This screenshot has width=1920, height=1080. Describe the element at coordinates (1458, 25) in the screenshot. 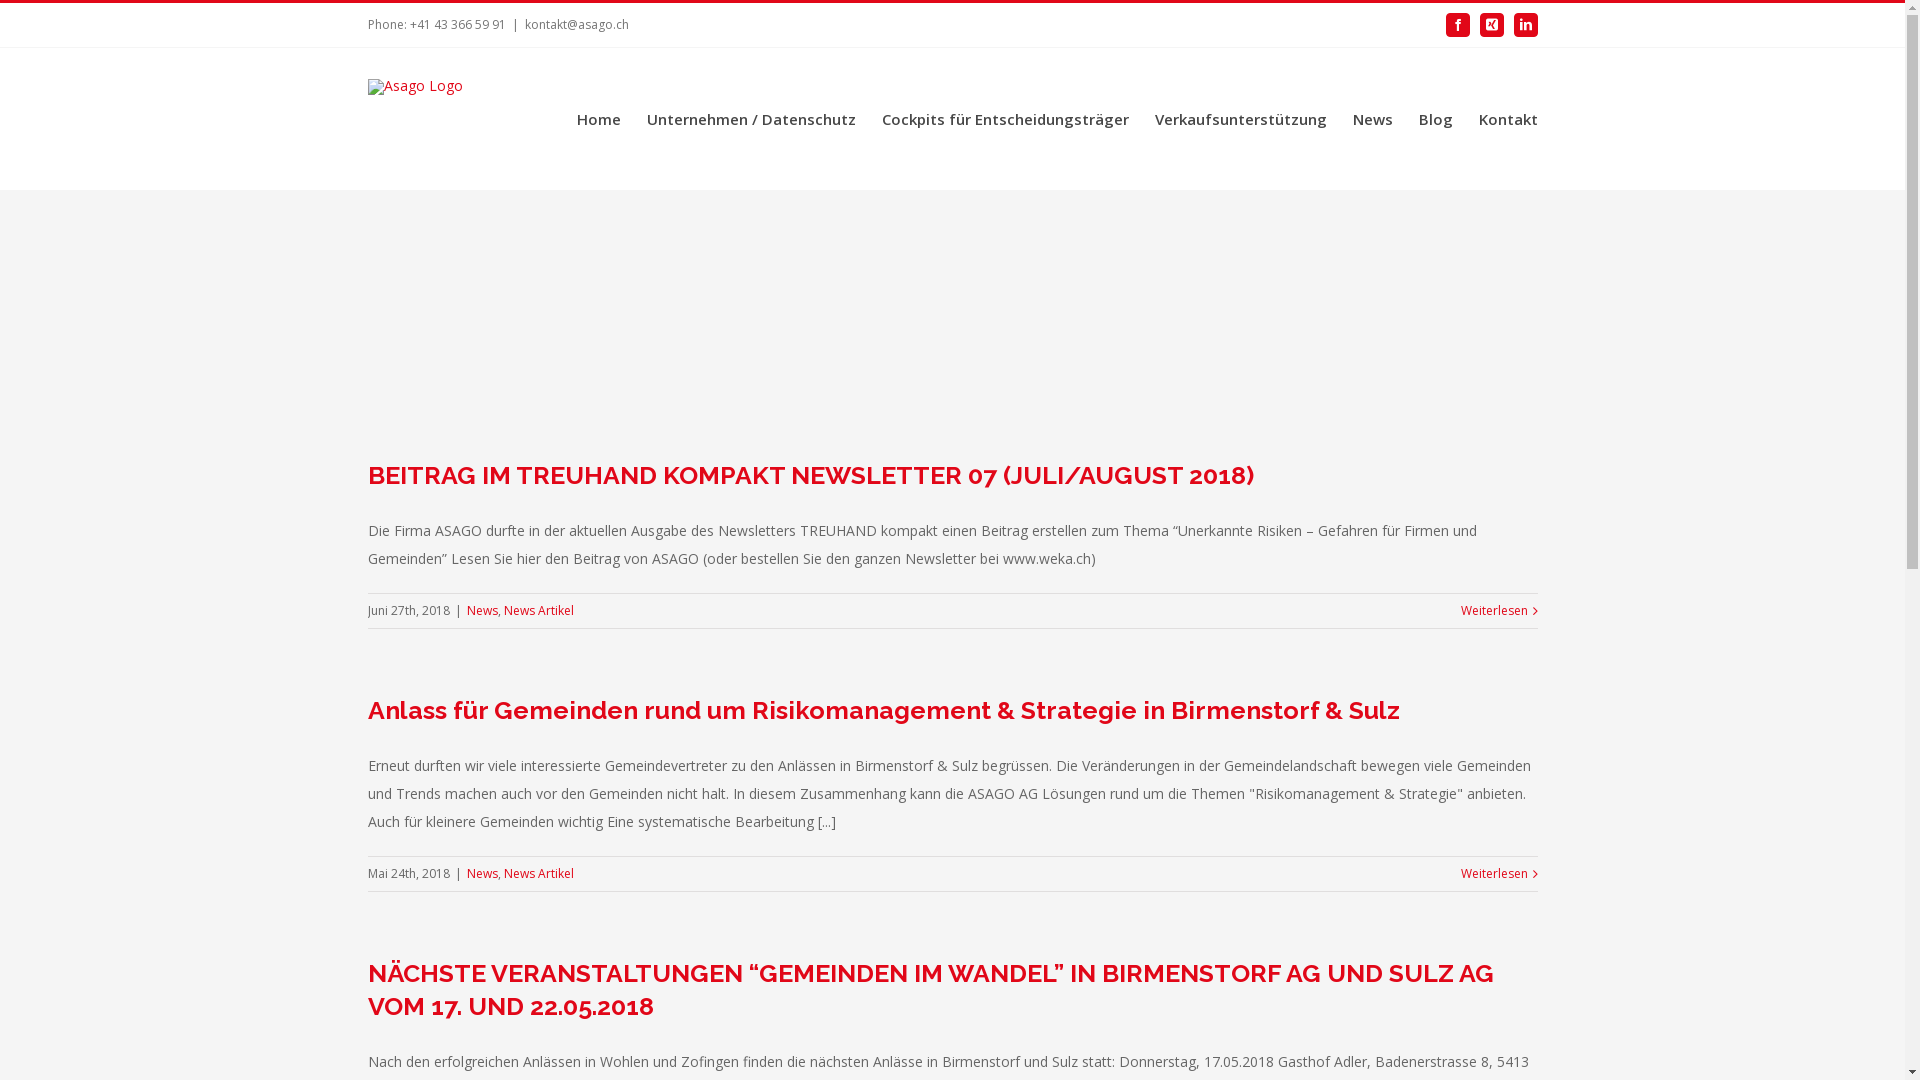

I see `Facebook` at that location.